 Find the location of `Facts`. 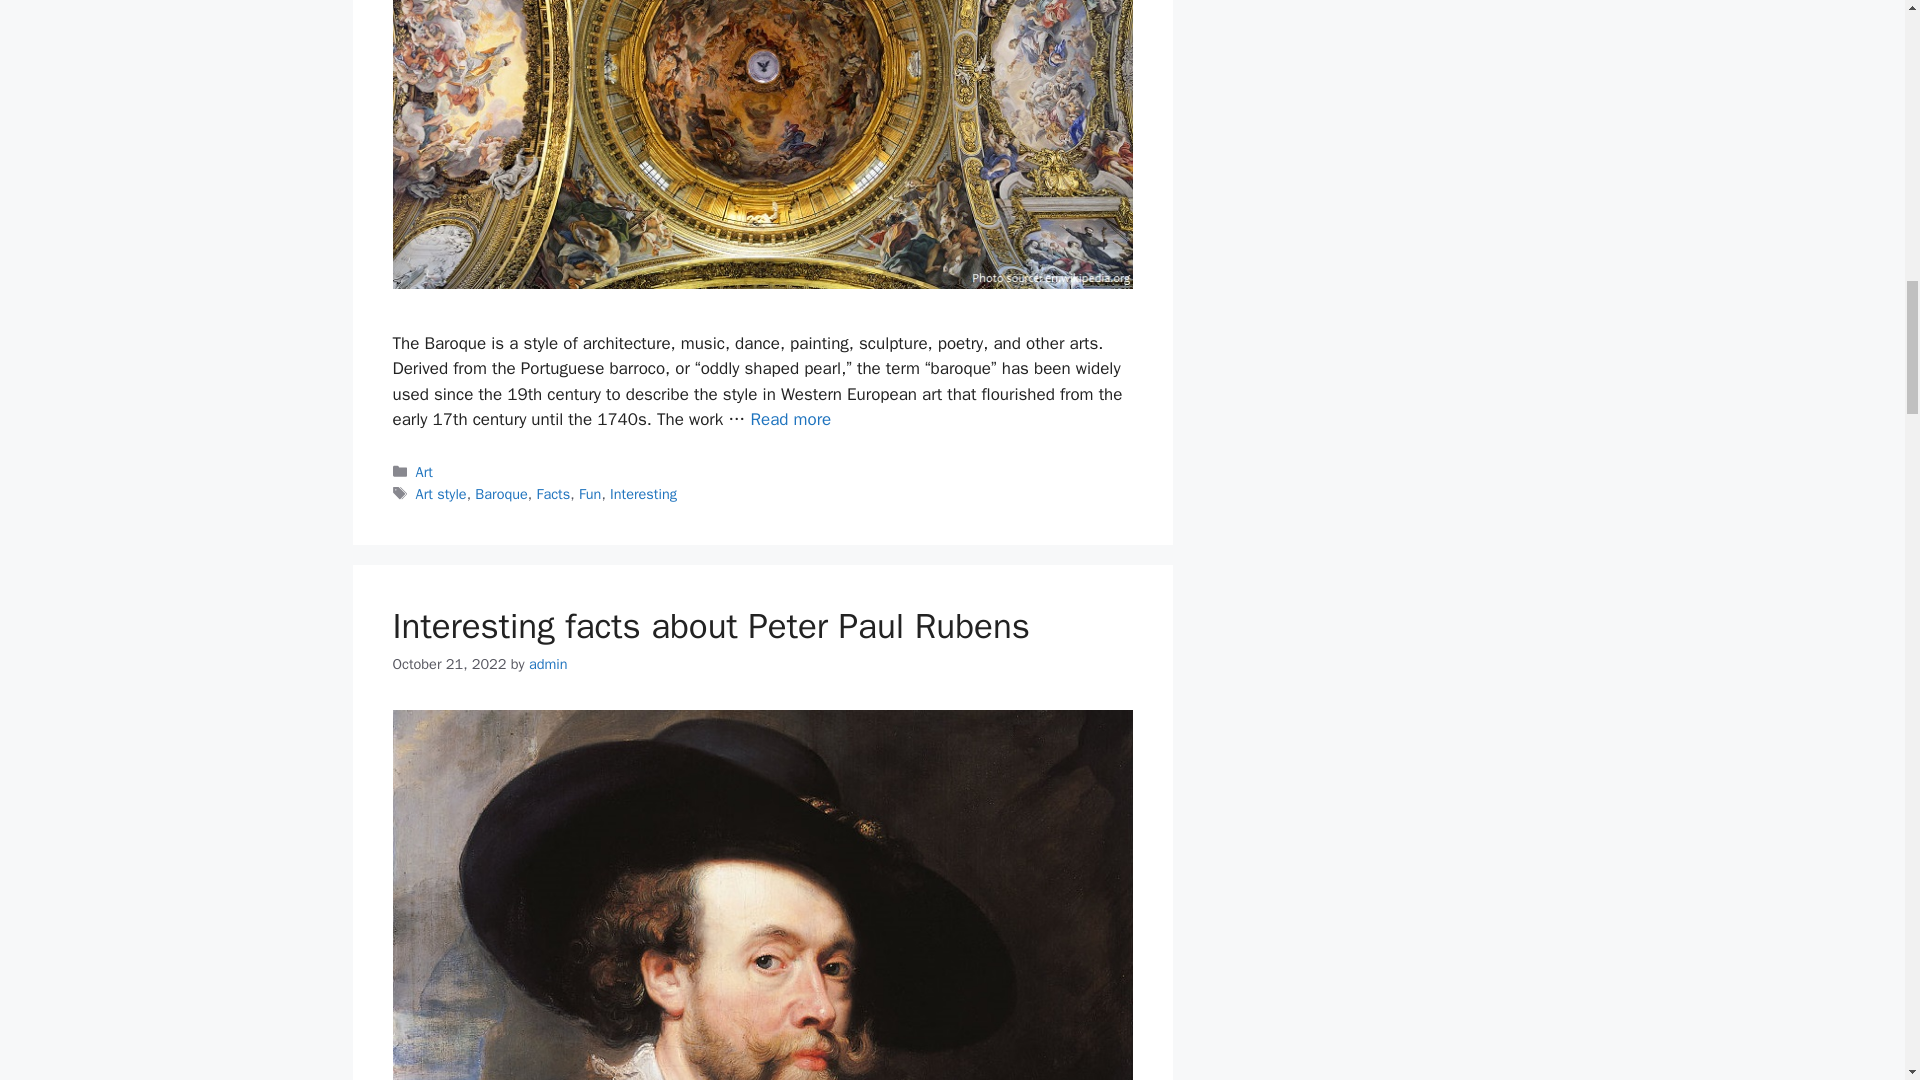

Facts is located at coordinates (552, 494).